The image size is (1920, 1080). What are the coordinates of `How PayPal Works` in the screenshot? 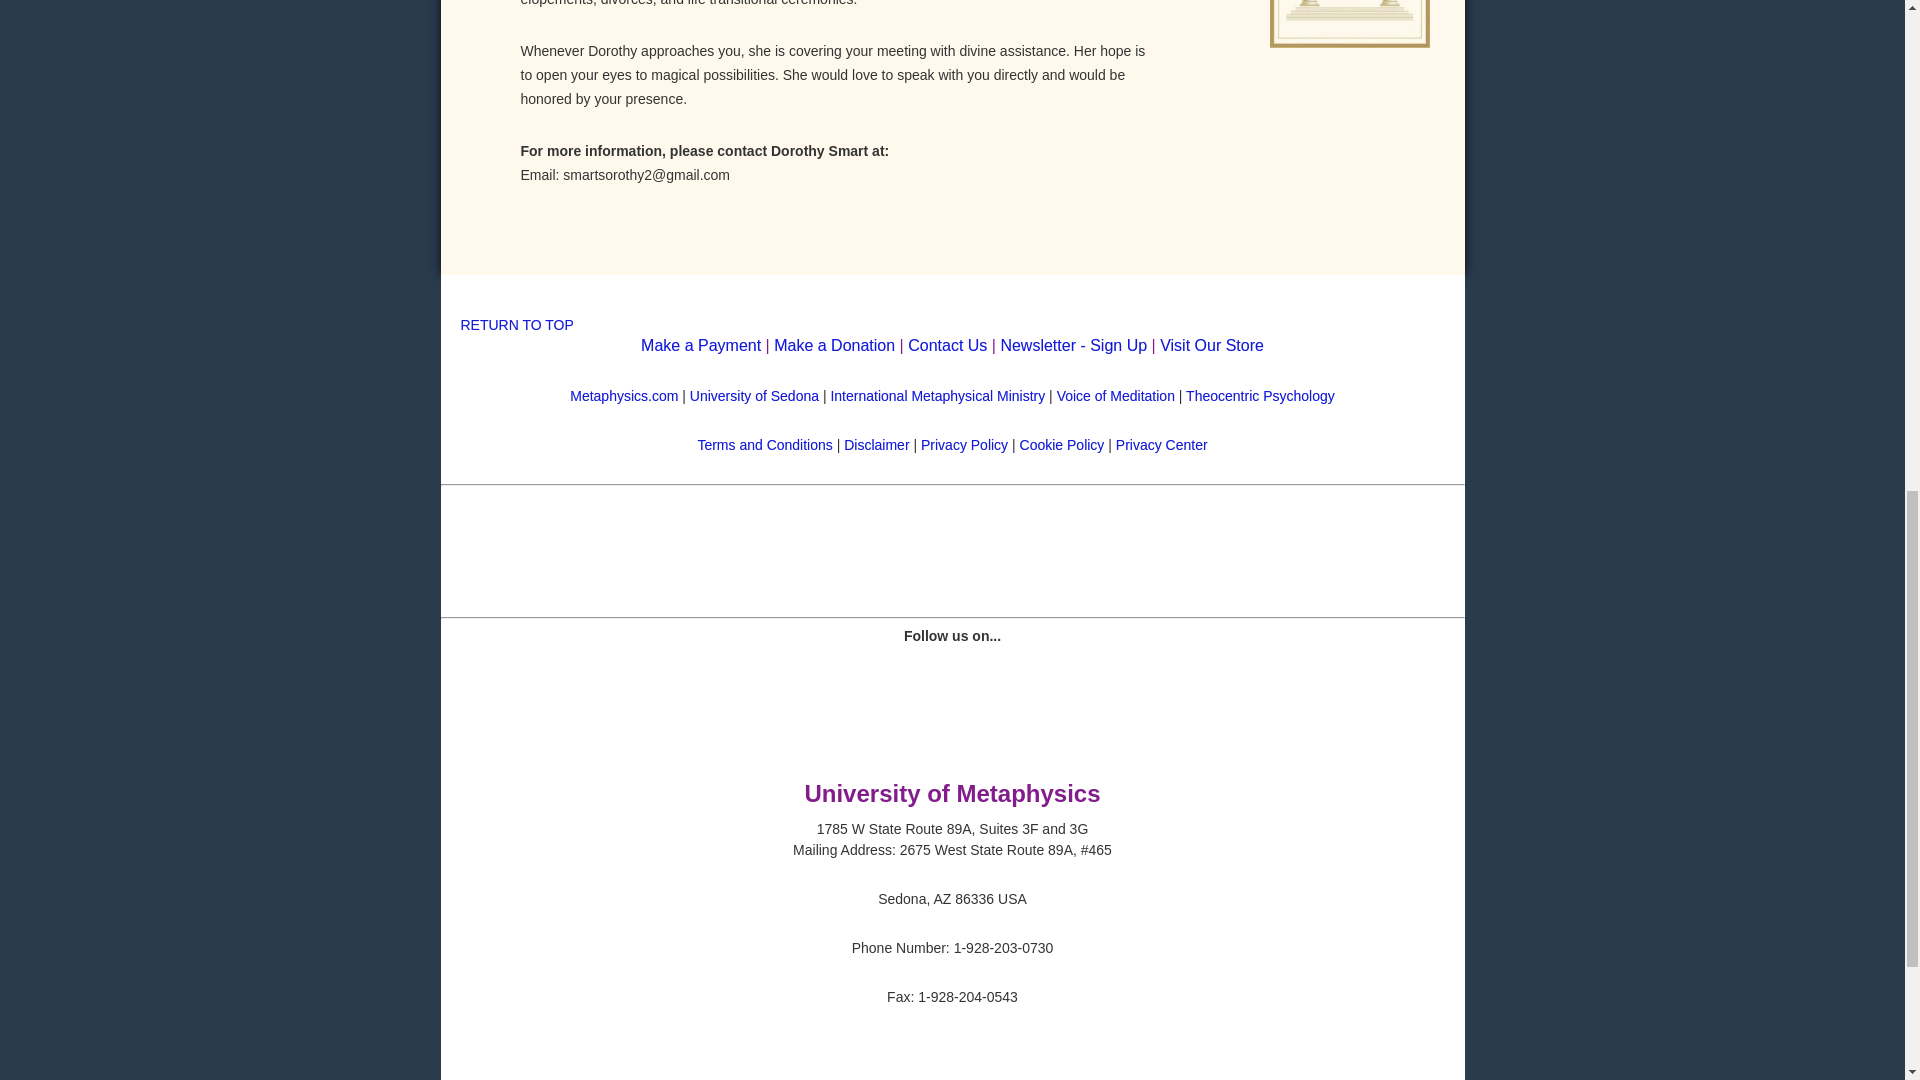 It's located at (953, 578).